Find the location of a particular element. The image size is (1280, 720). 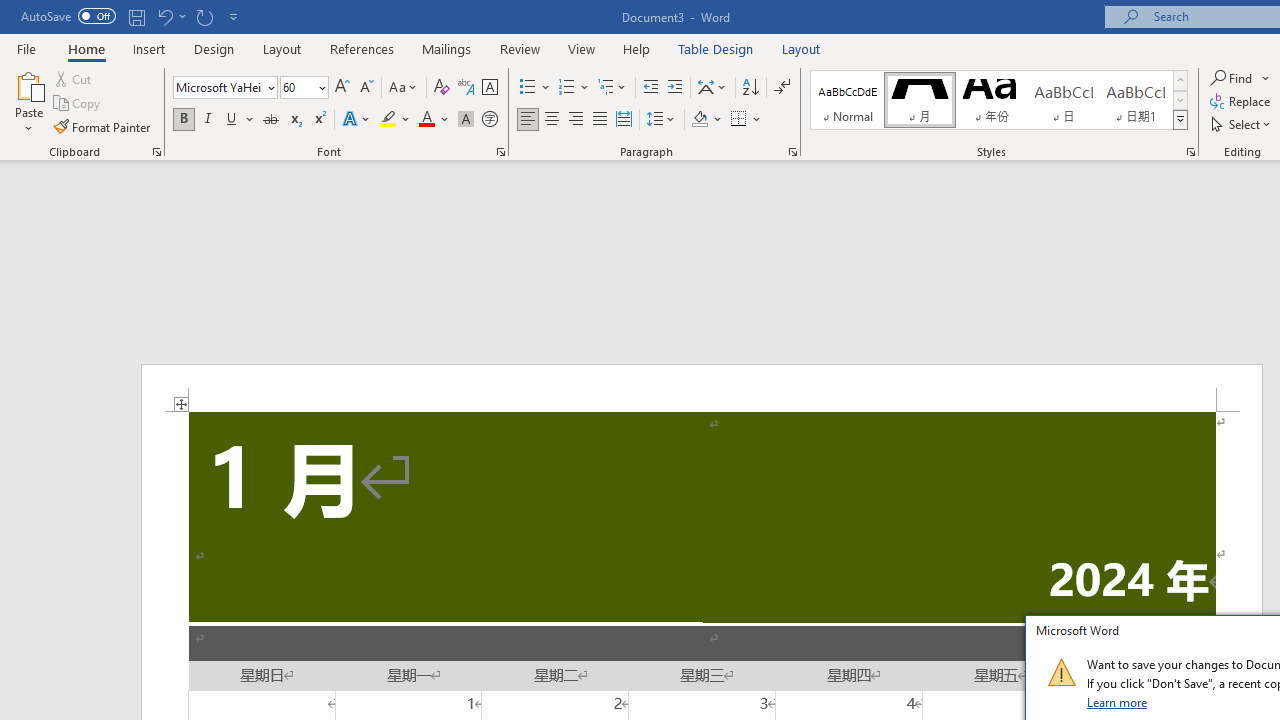

Character Border is located at coordinates (489, 88).